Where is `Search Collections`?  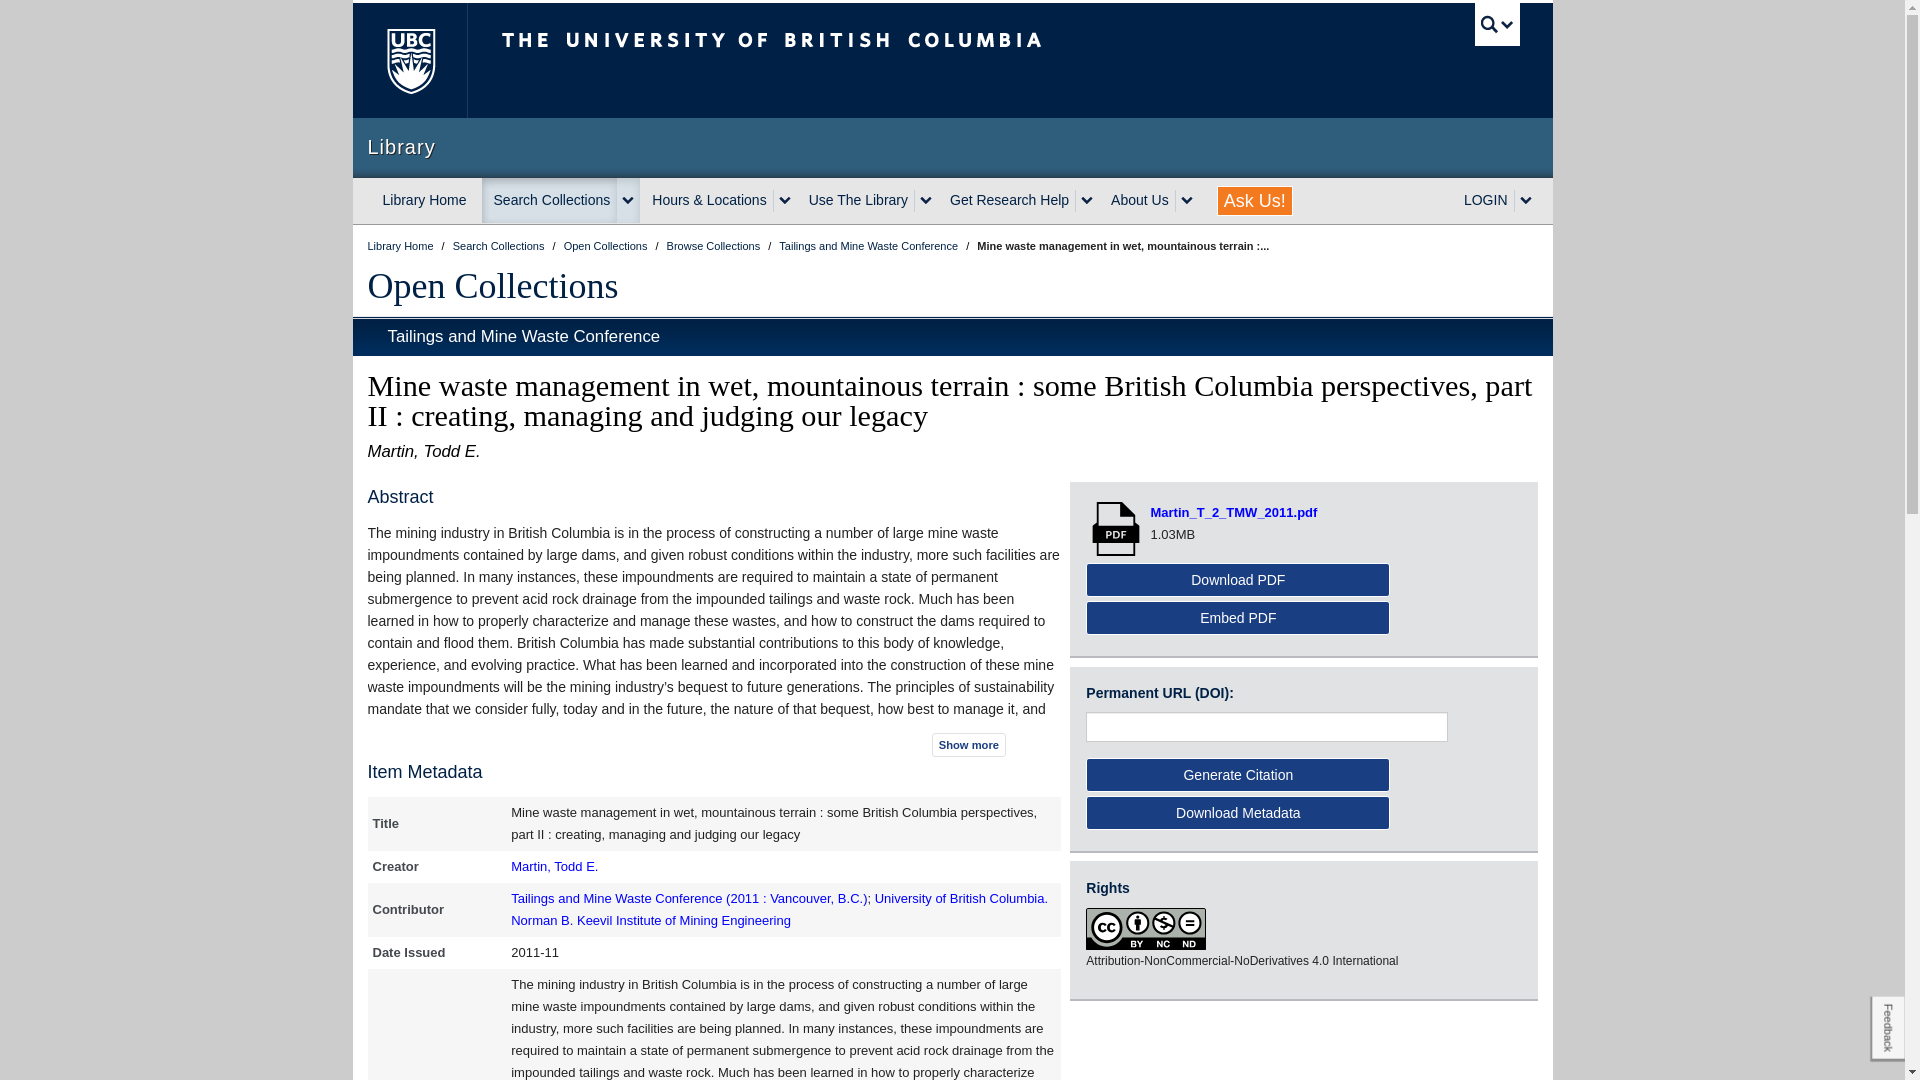
Search Collections is located at coordinates (550, 200).